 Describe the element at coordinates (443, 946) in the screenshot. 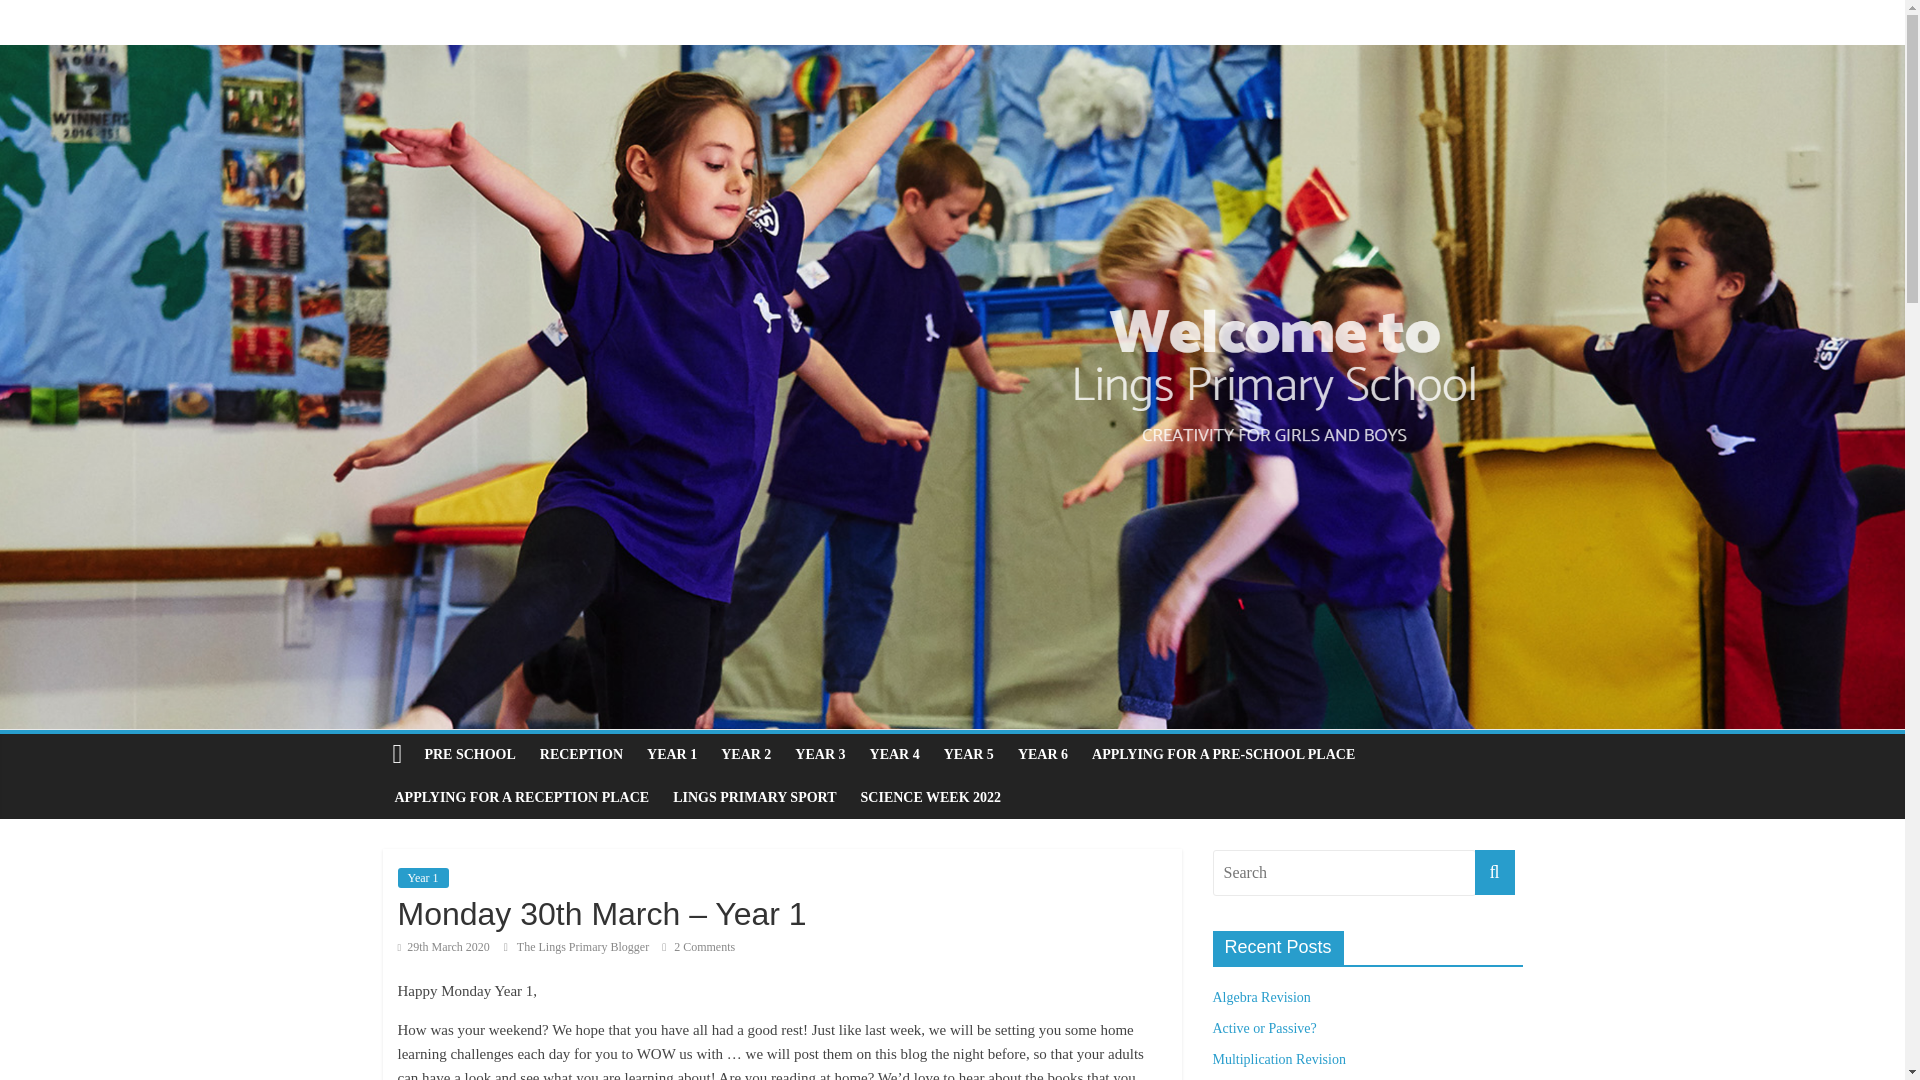

I see `3:21 pm` at that location.